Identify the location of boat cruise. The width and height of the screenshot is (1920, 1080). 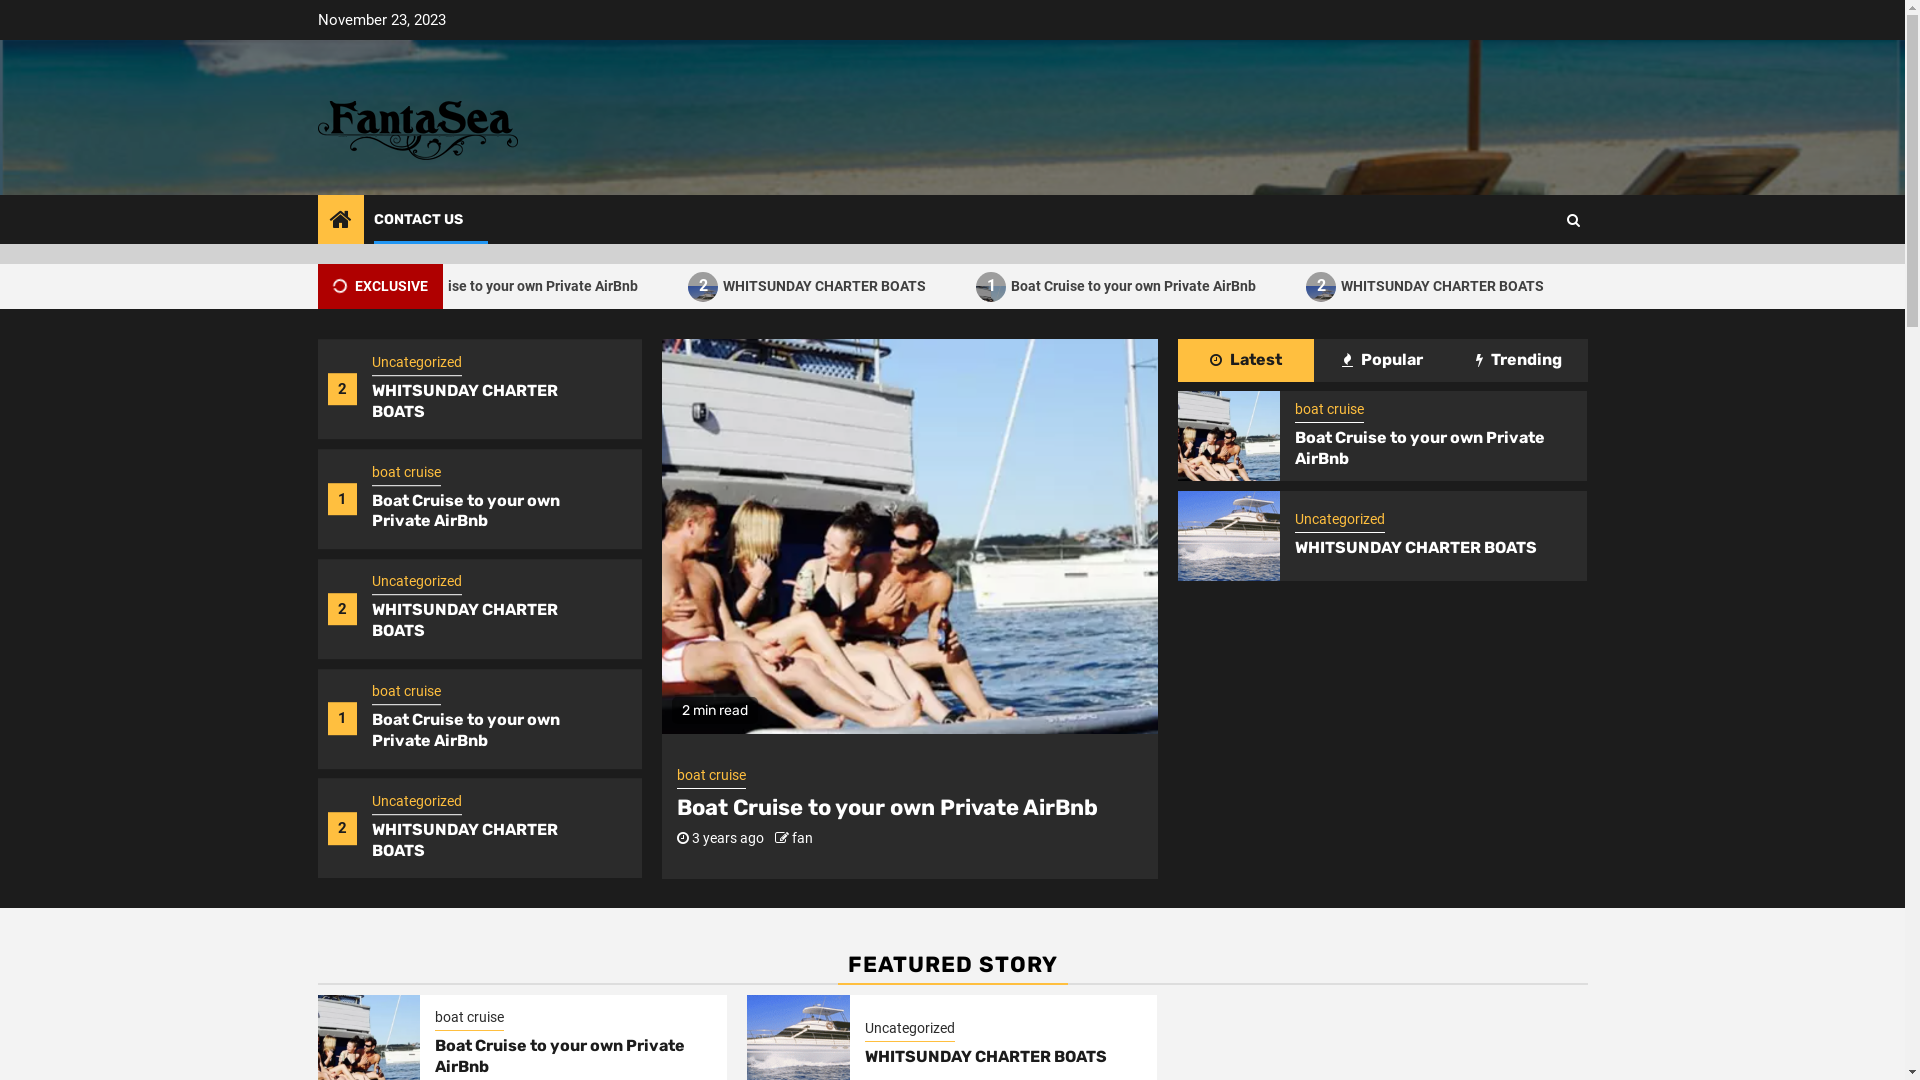
(406, 474).